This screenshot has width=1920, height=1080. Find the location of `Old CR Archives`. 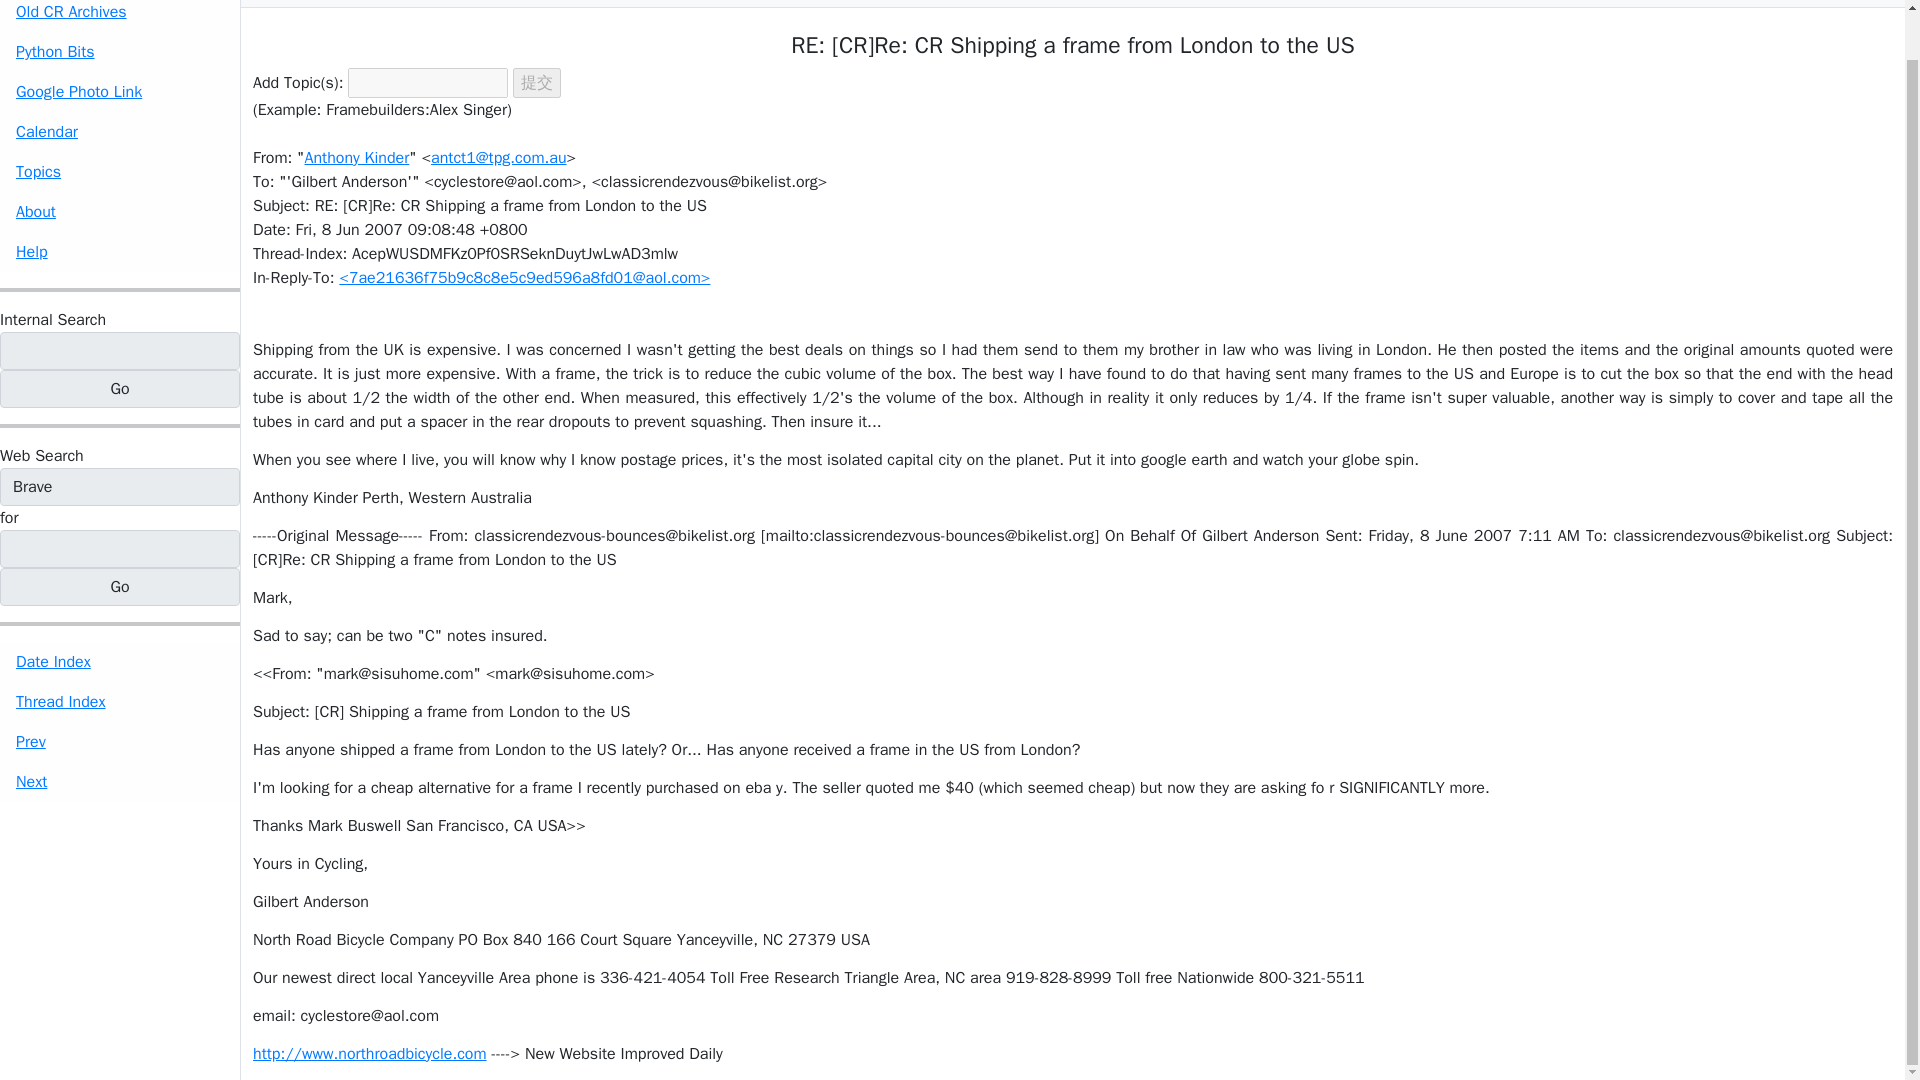

Old CR Archives is located at coordinates (120, 16).